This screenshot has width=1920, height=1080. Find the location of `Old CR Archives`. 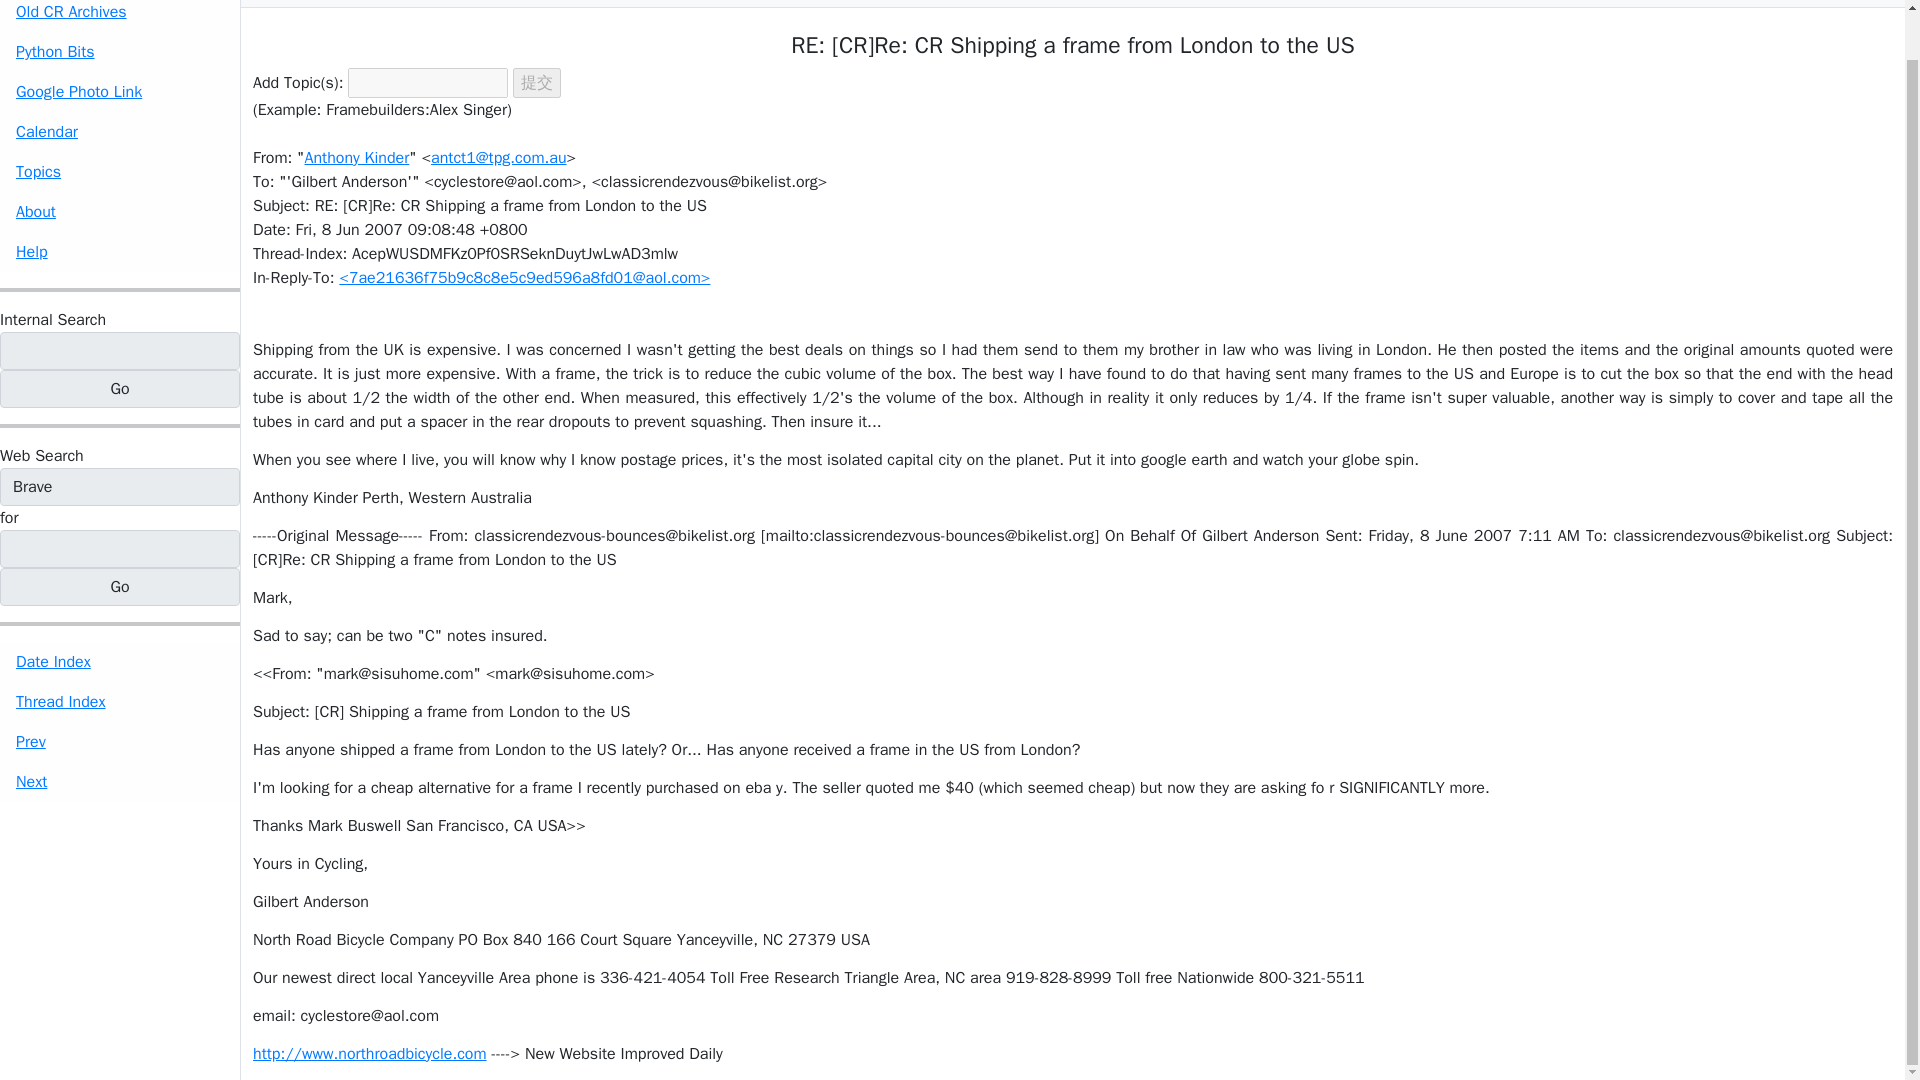

Old CR Archives is located at coordinates (120, 16).